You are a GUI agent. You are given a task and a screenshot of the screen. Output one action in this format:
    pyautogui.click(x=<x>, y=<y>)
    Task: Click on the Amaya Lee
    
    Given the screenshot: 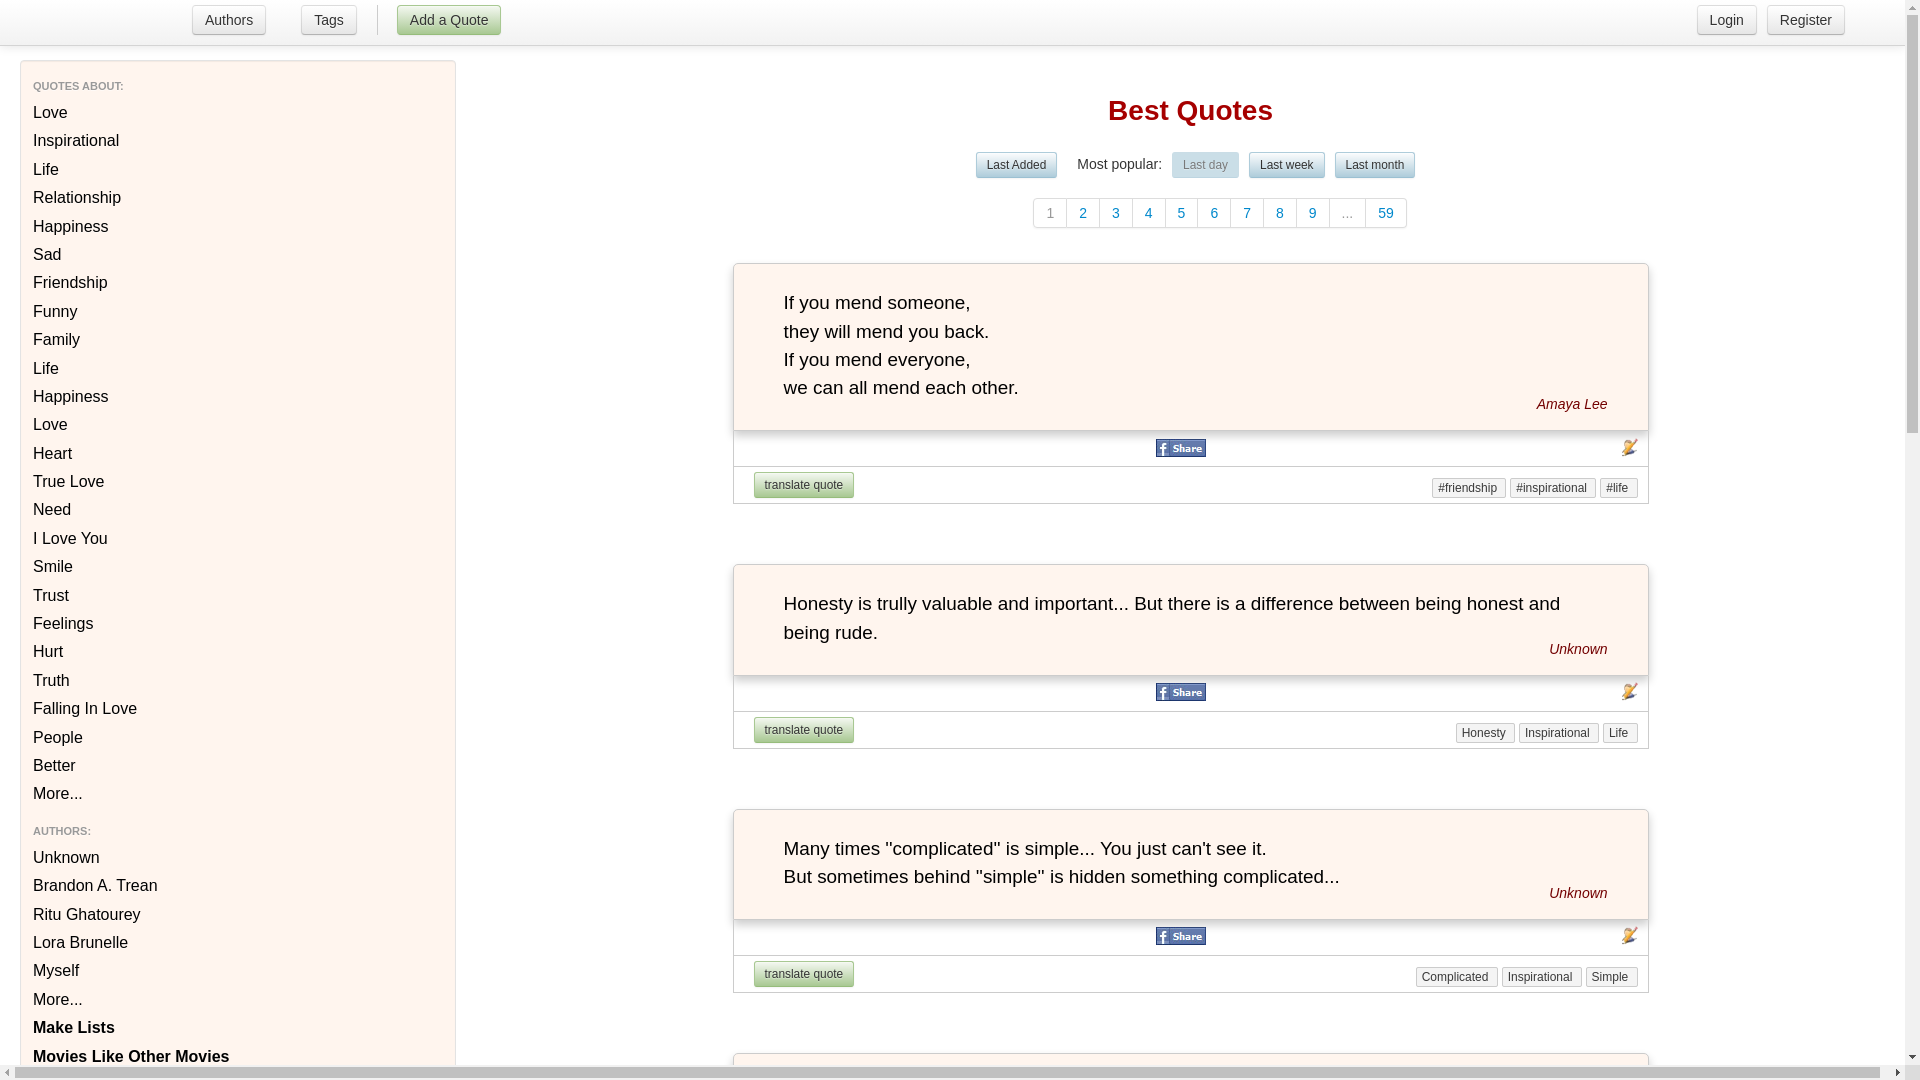 What is the action you would take?
    pyautogui.click(x=1572, y=404)
    